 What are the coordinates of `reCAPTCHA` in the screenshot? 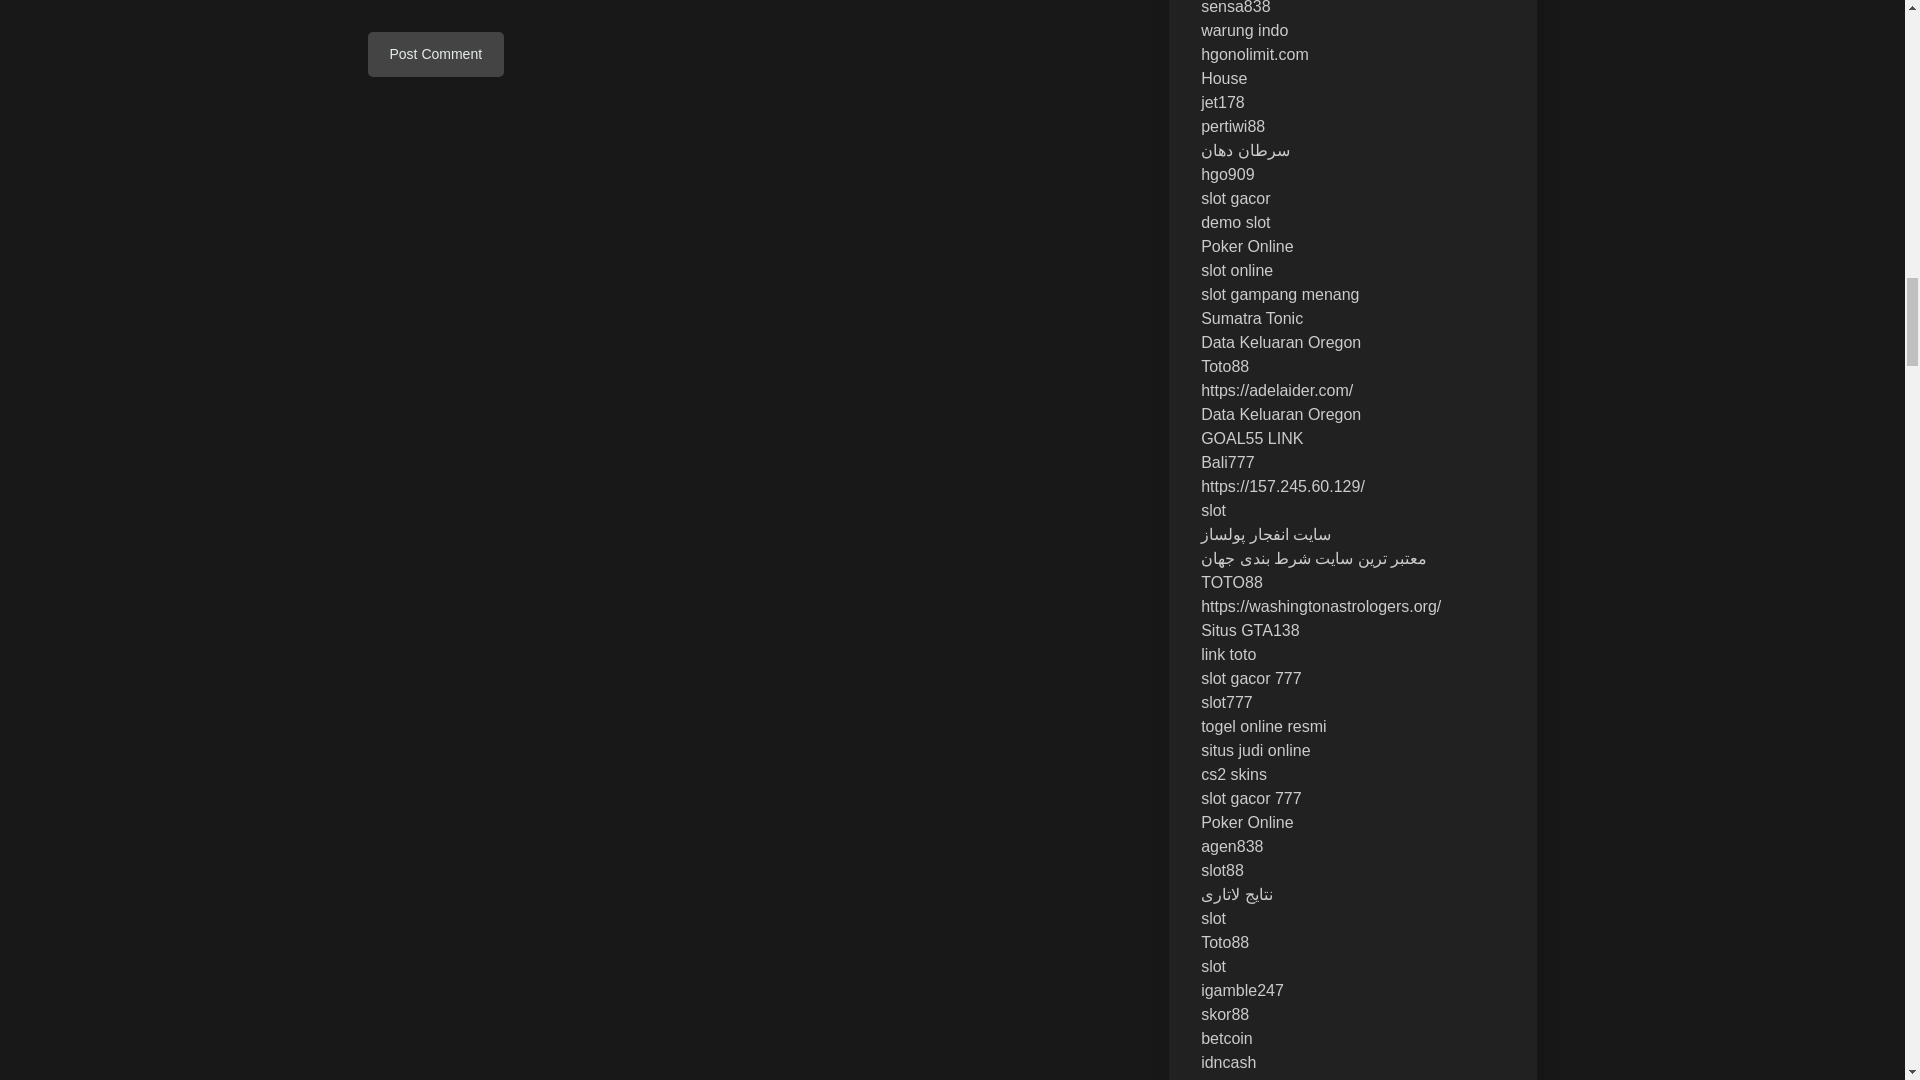 It's located at (520, 4).